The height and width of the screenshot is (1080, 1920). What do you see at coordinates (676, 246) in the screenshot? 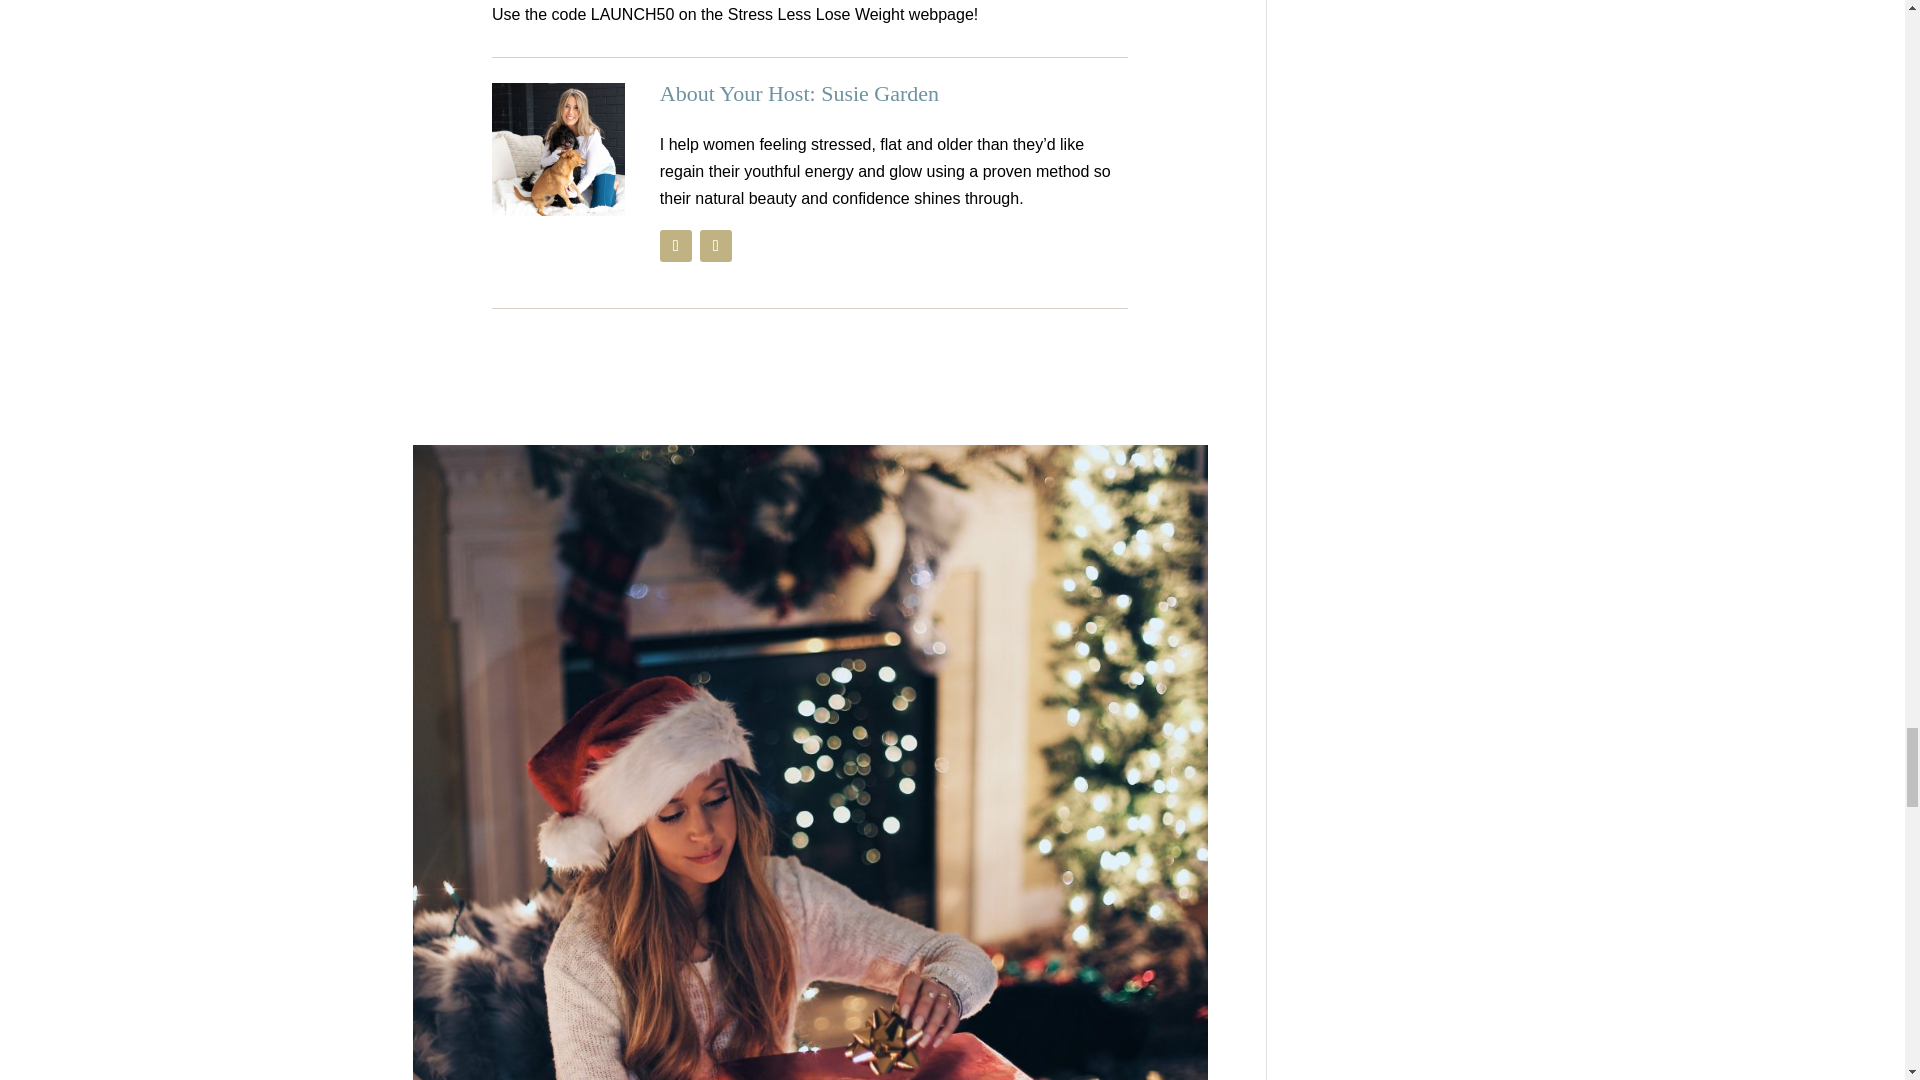
I see `Follow on Facebook` at bounding box center [676, 246].